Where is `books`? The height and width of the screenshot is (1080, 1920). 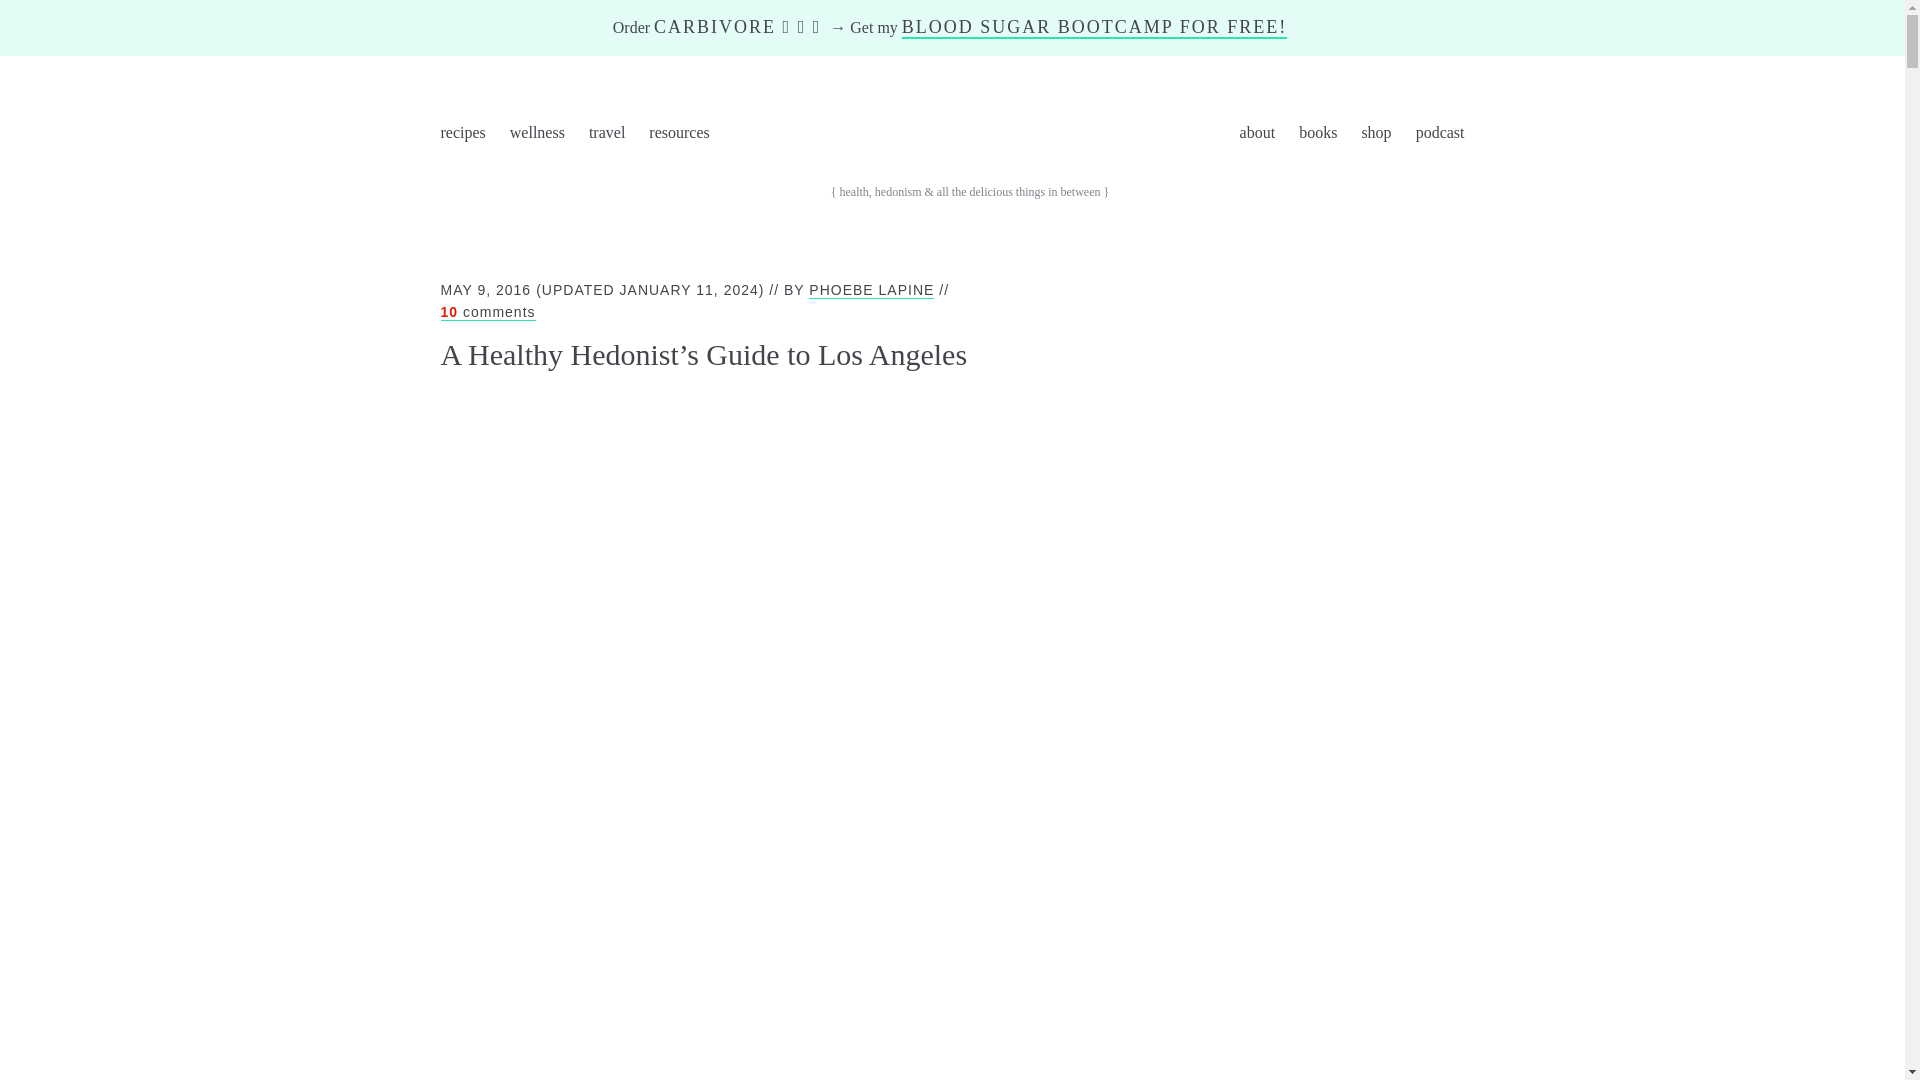
books is located at coordinates (1318, 136).